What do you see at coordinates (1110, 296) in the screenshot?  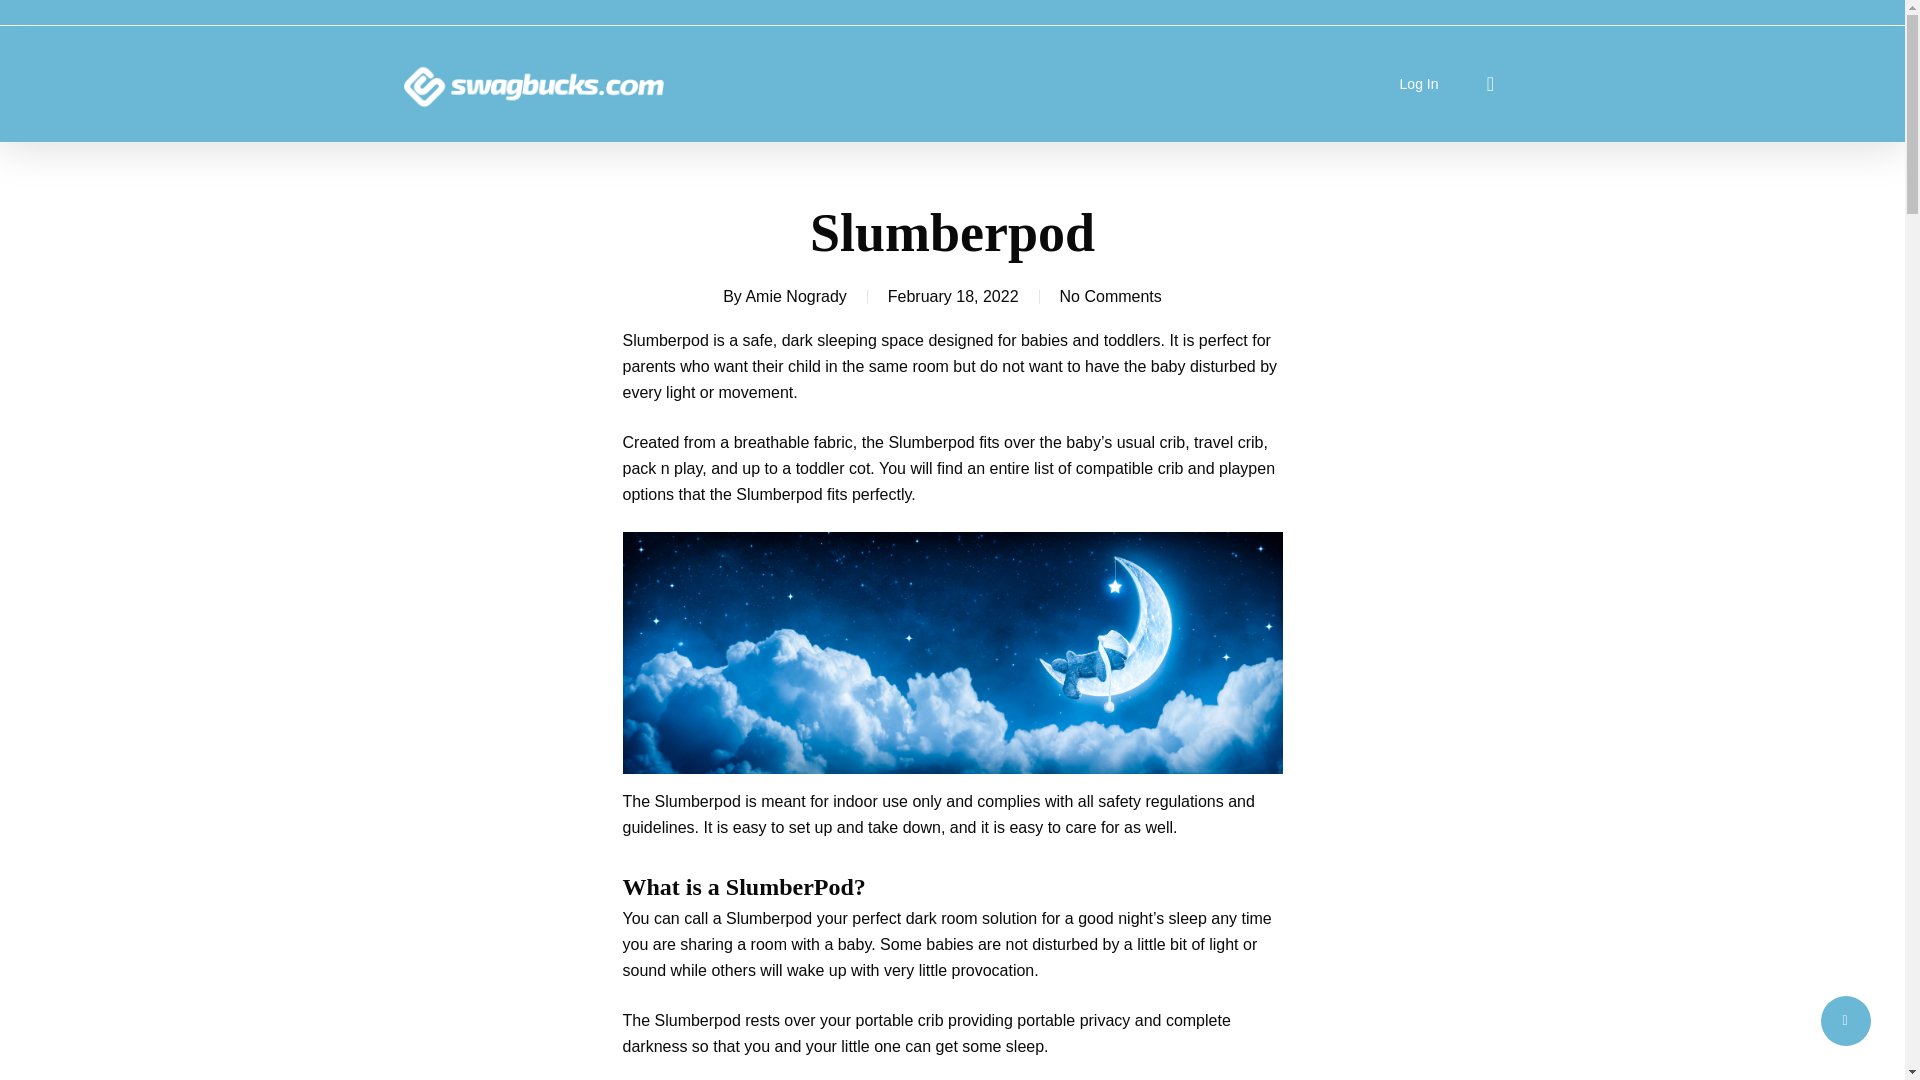 I see `No Comments` at bounding box center [1110, 296].